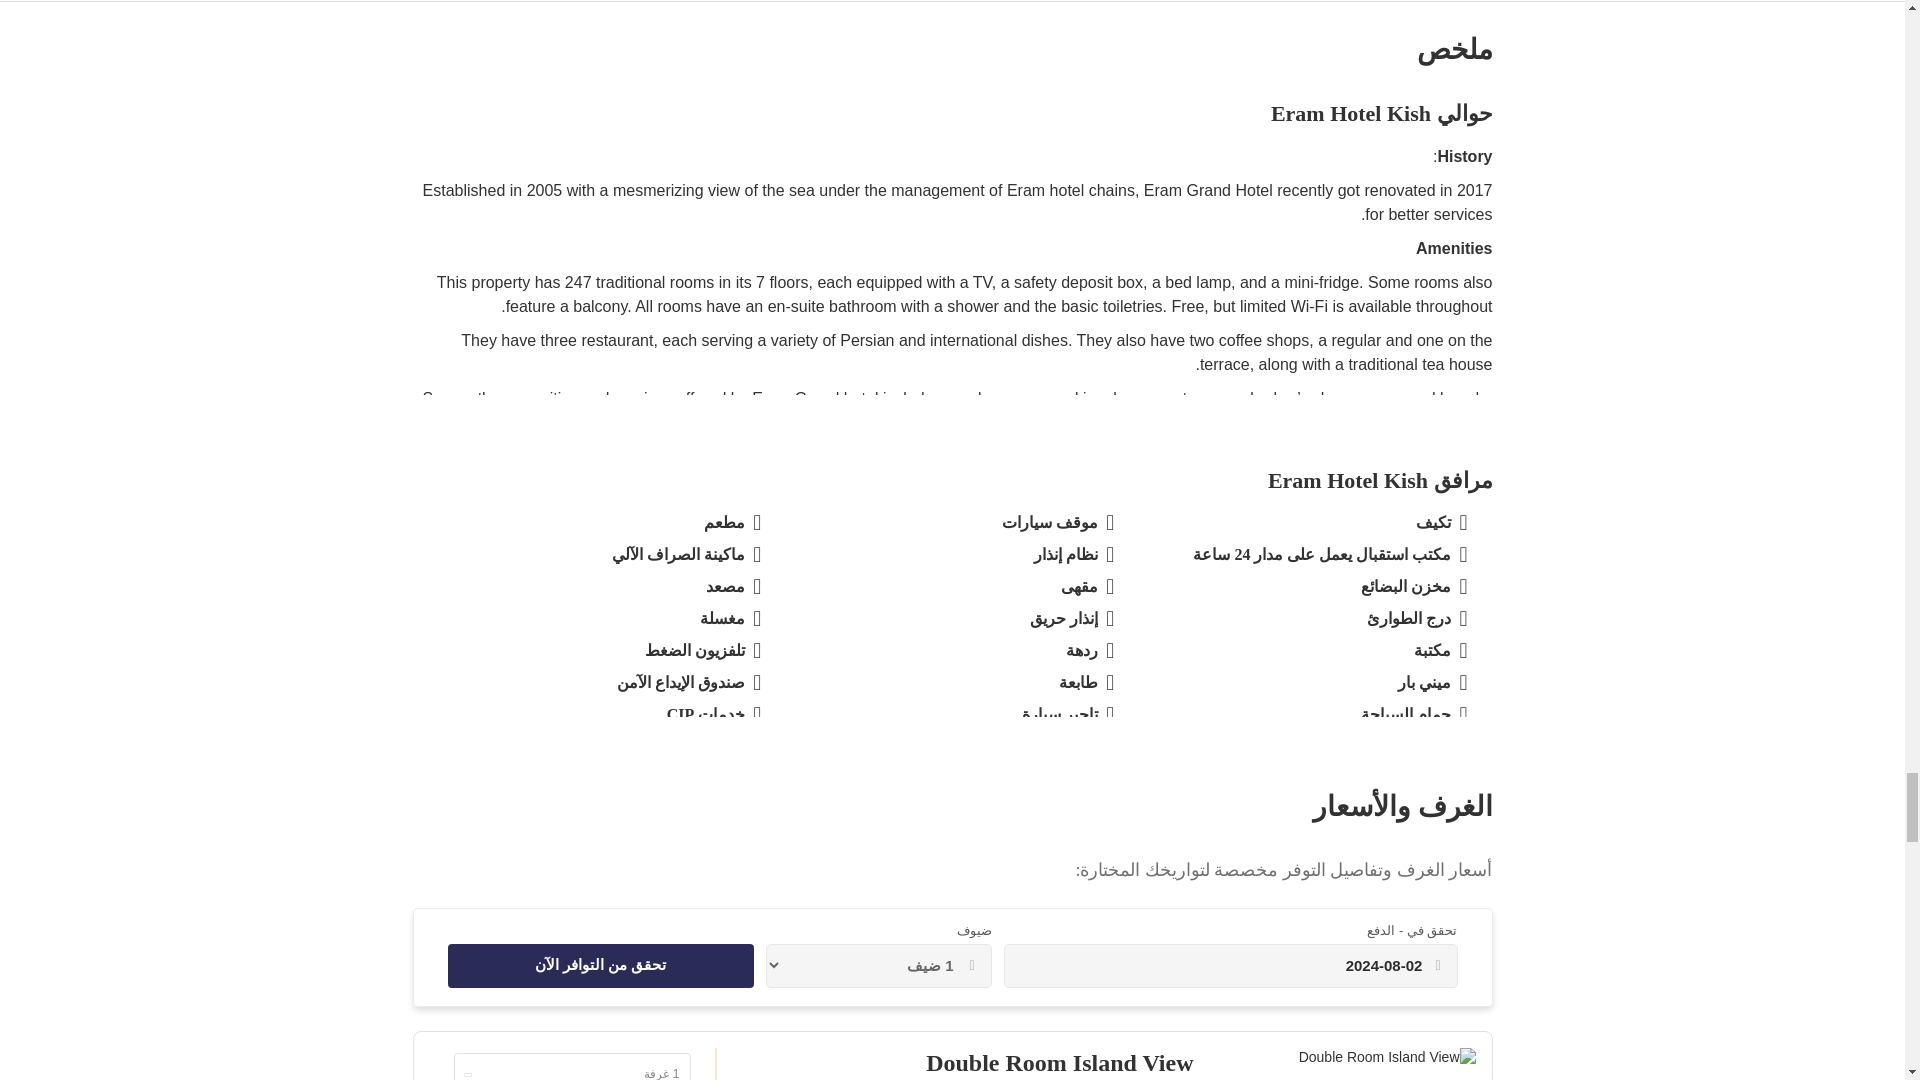  Describe the element at coordinates (1220, 965) in the screenshot. I see `2024-08-02` at that location.